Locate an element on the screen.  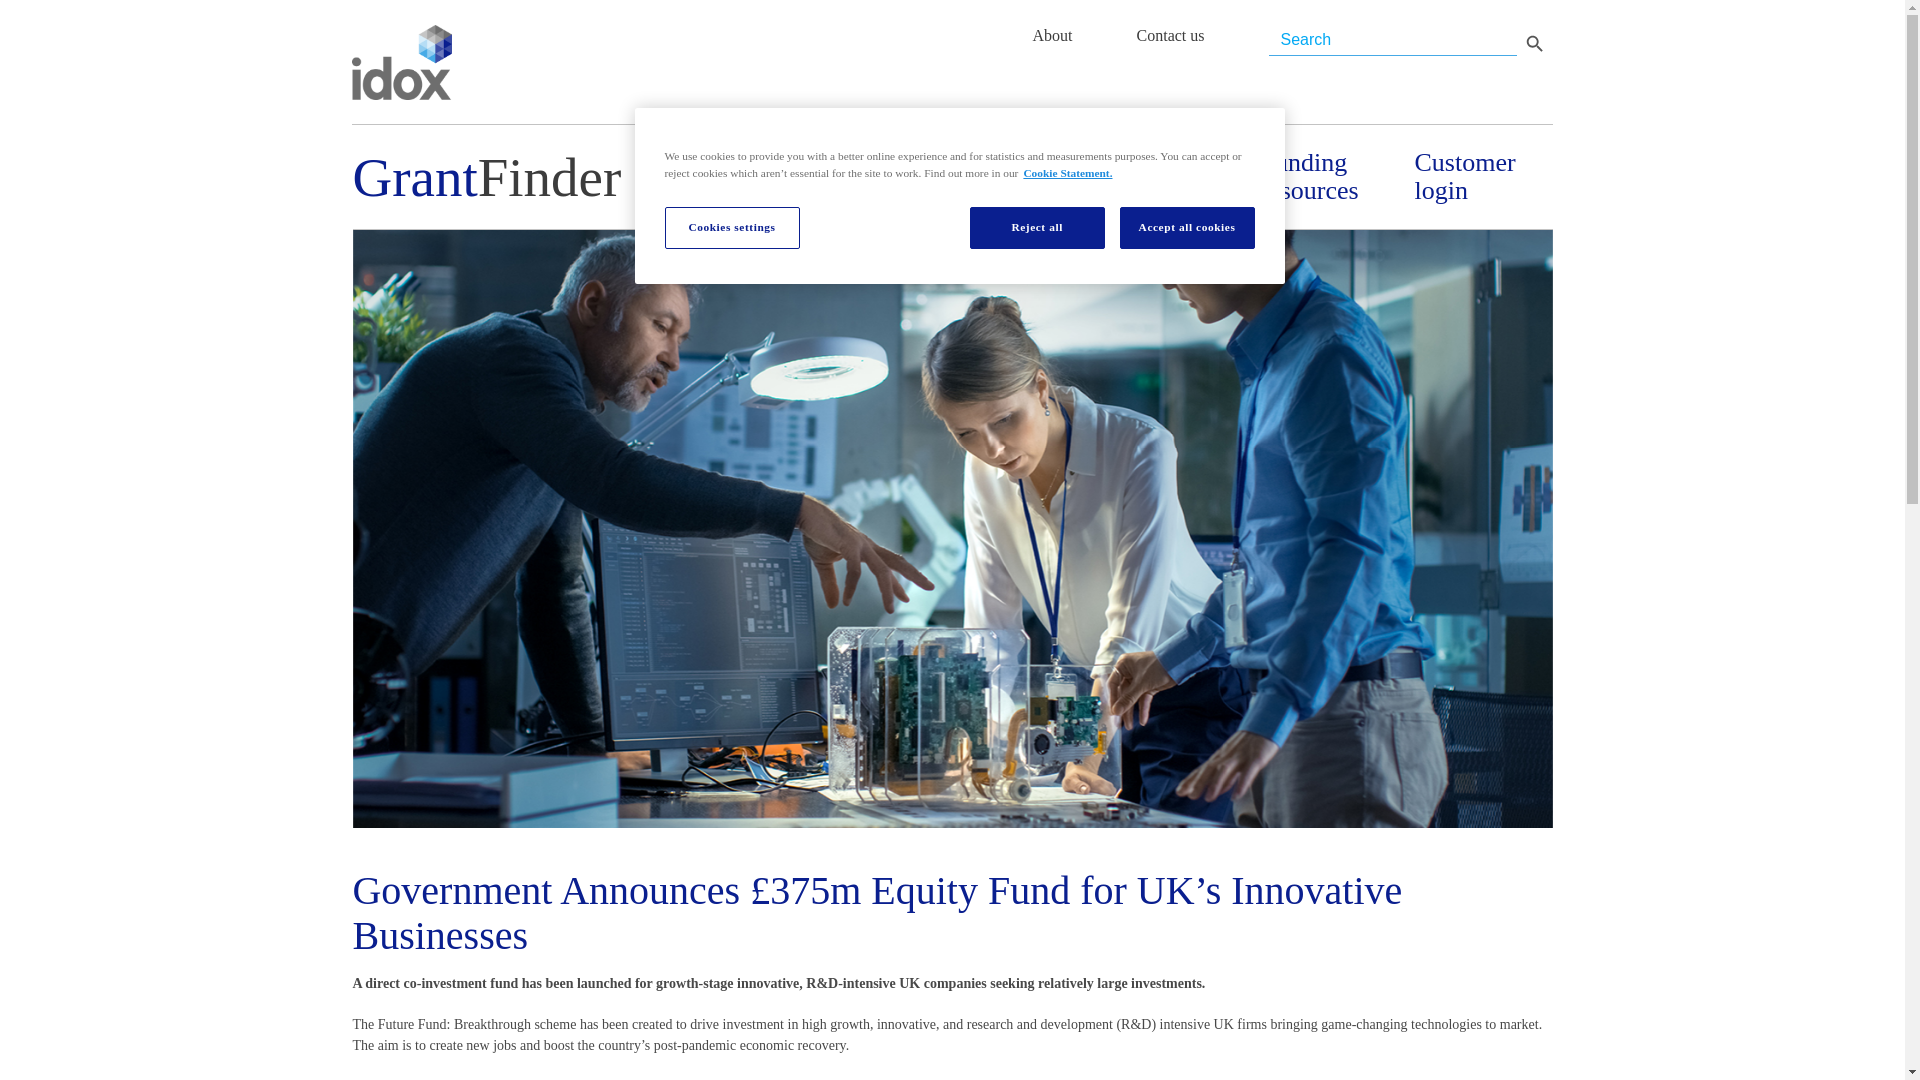
Customer login is located at coordinates (1482, 177).